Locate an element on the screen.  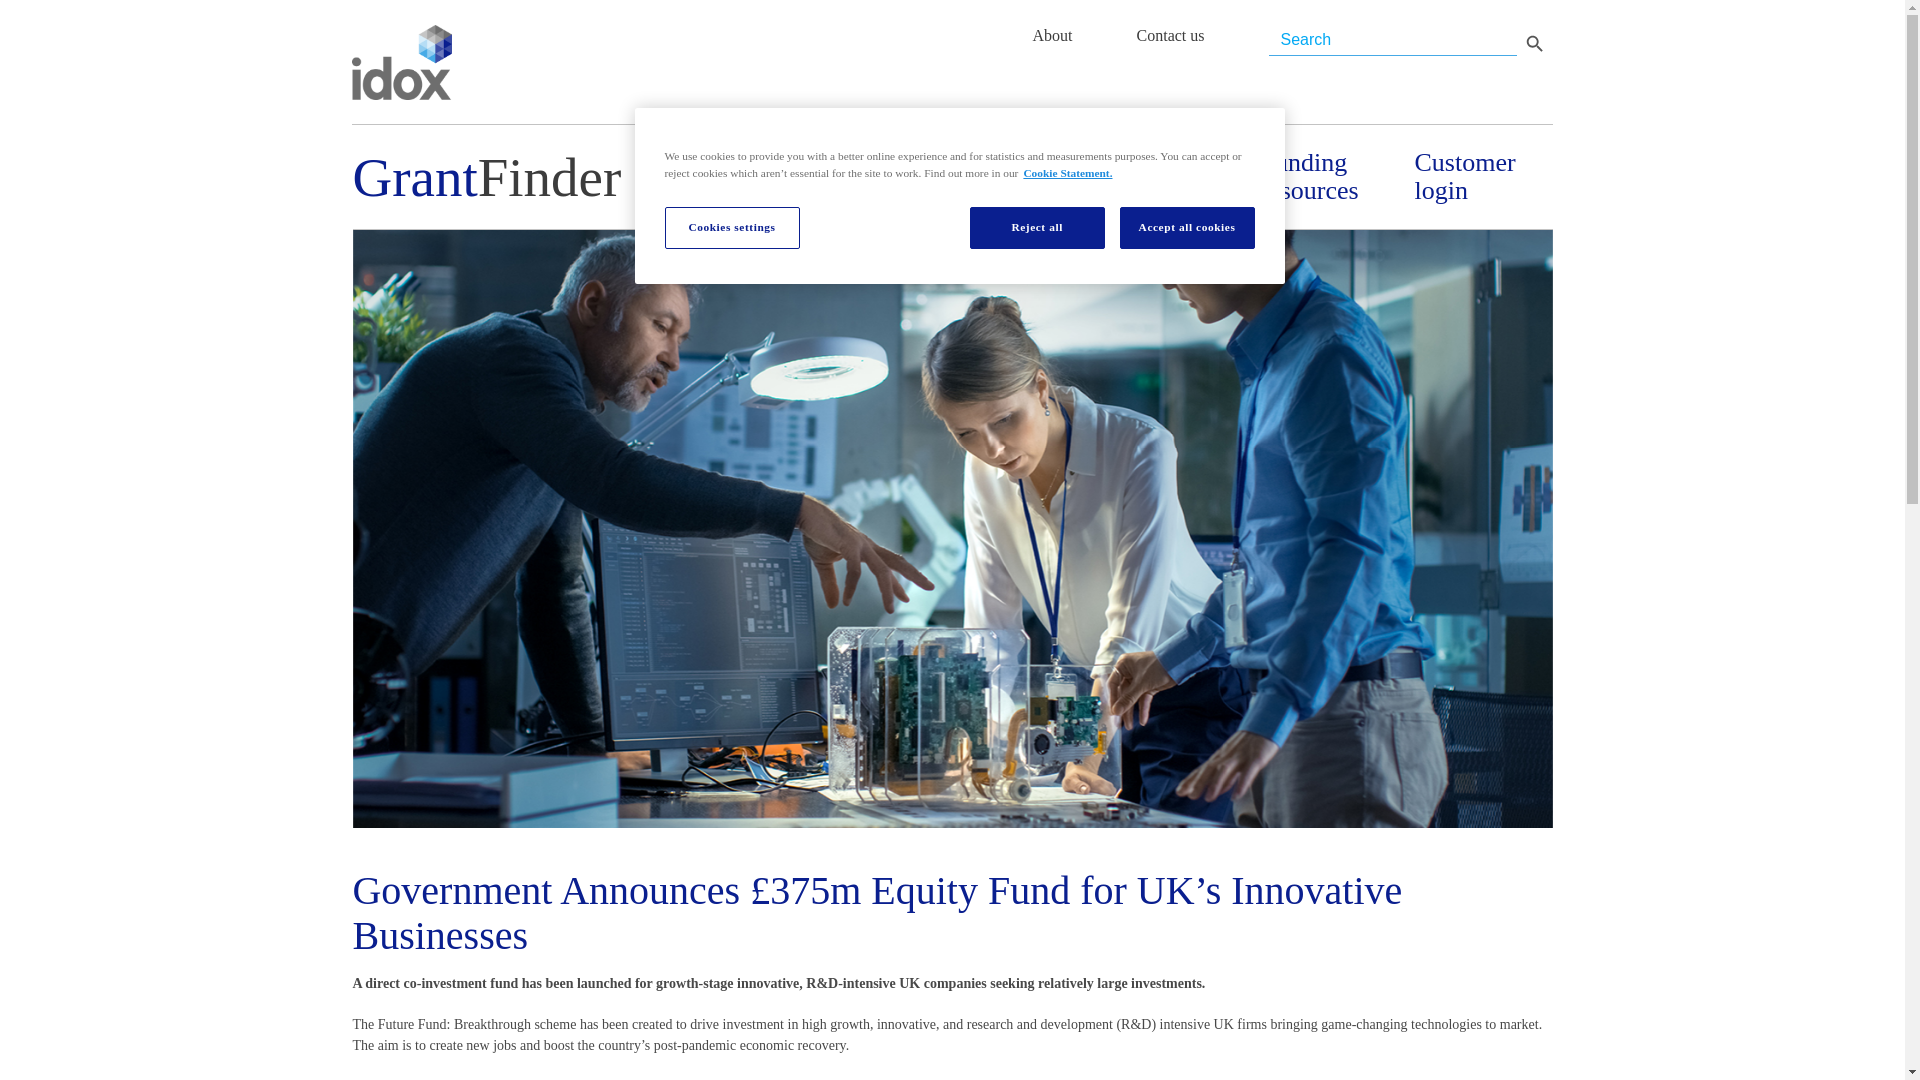
Customer login is located at coordinates (1482, 177).